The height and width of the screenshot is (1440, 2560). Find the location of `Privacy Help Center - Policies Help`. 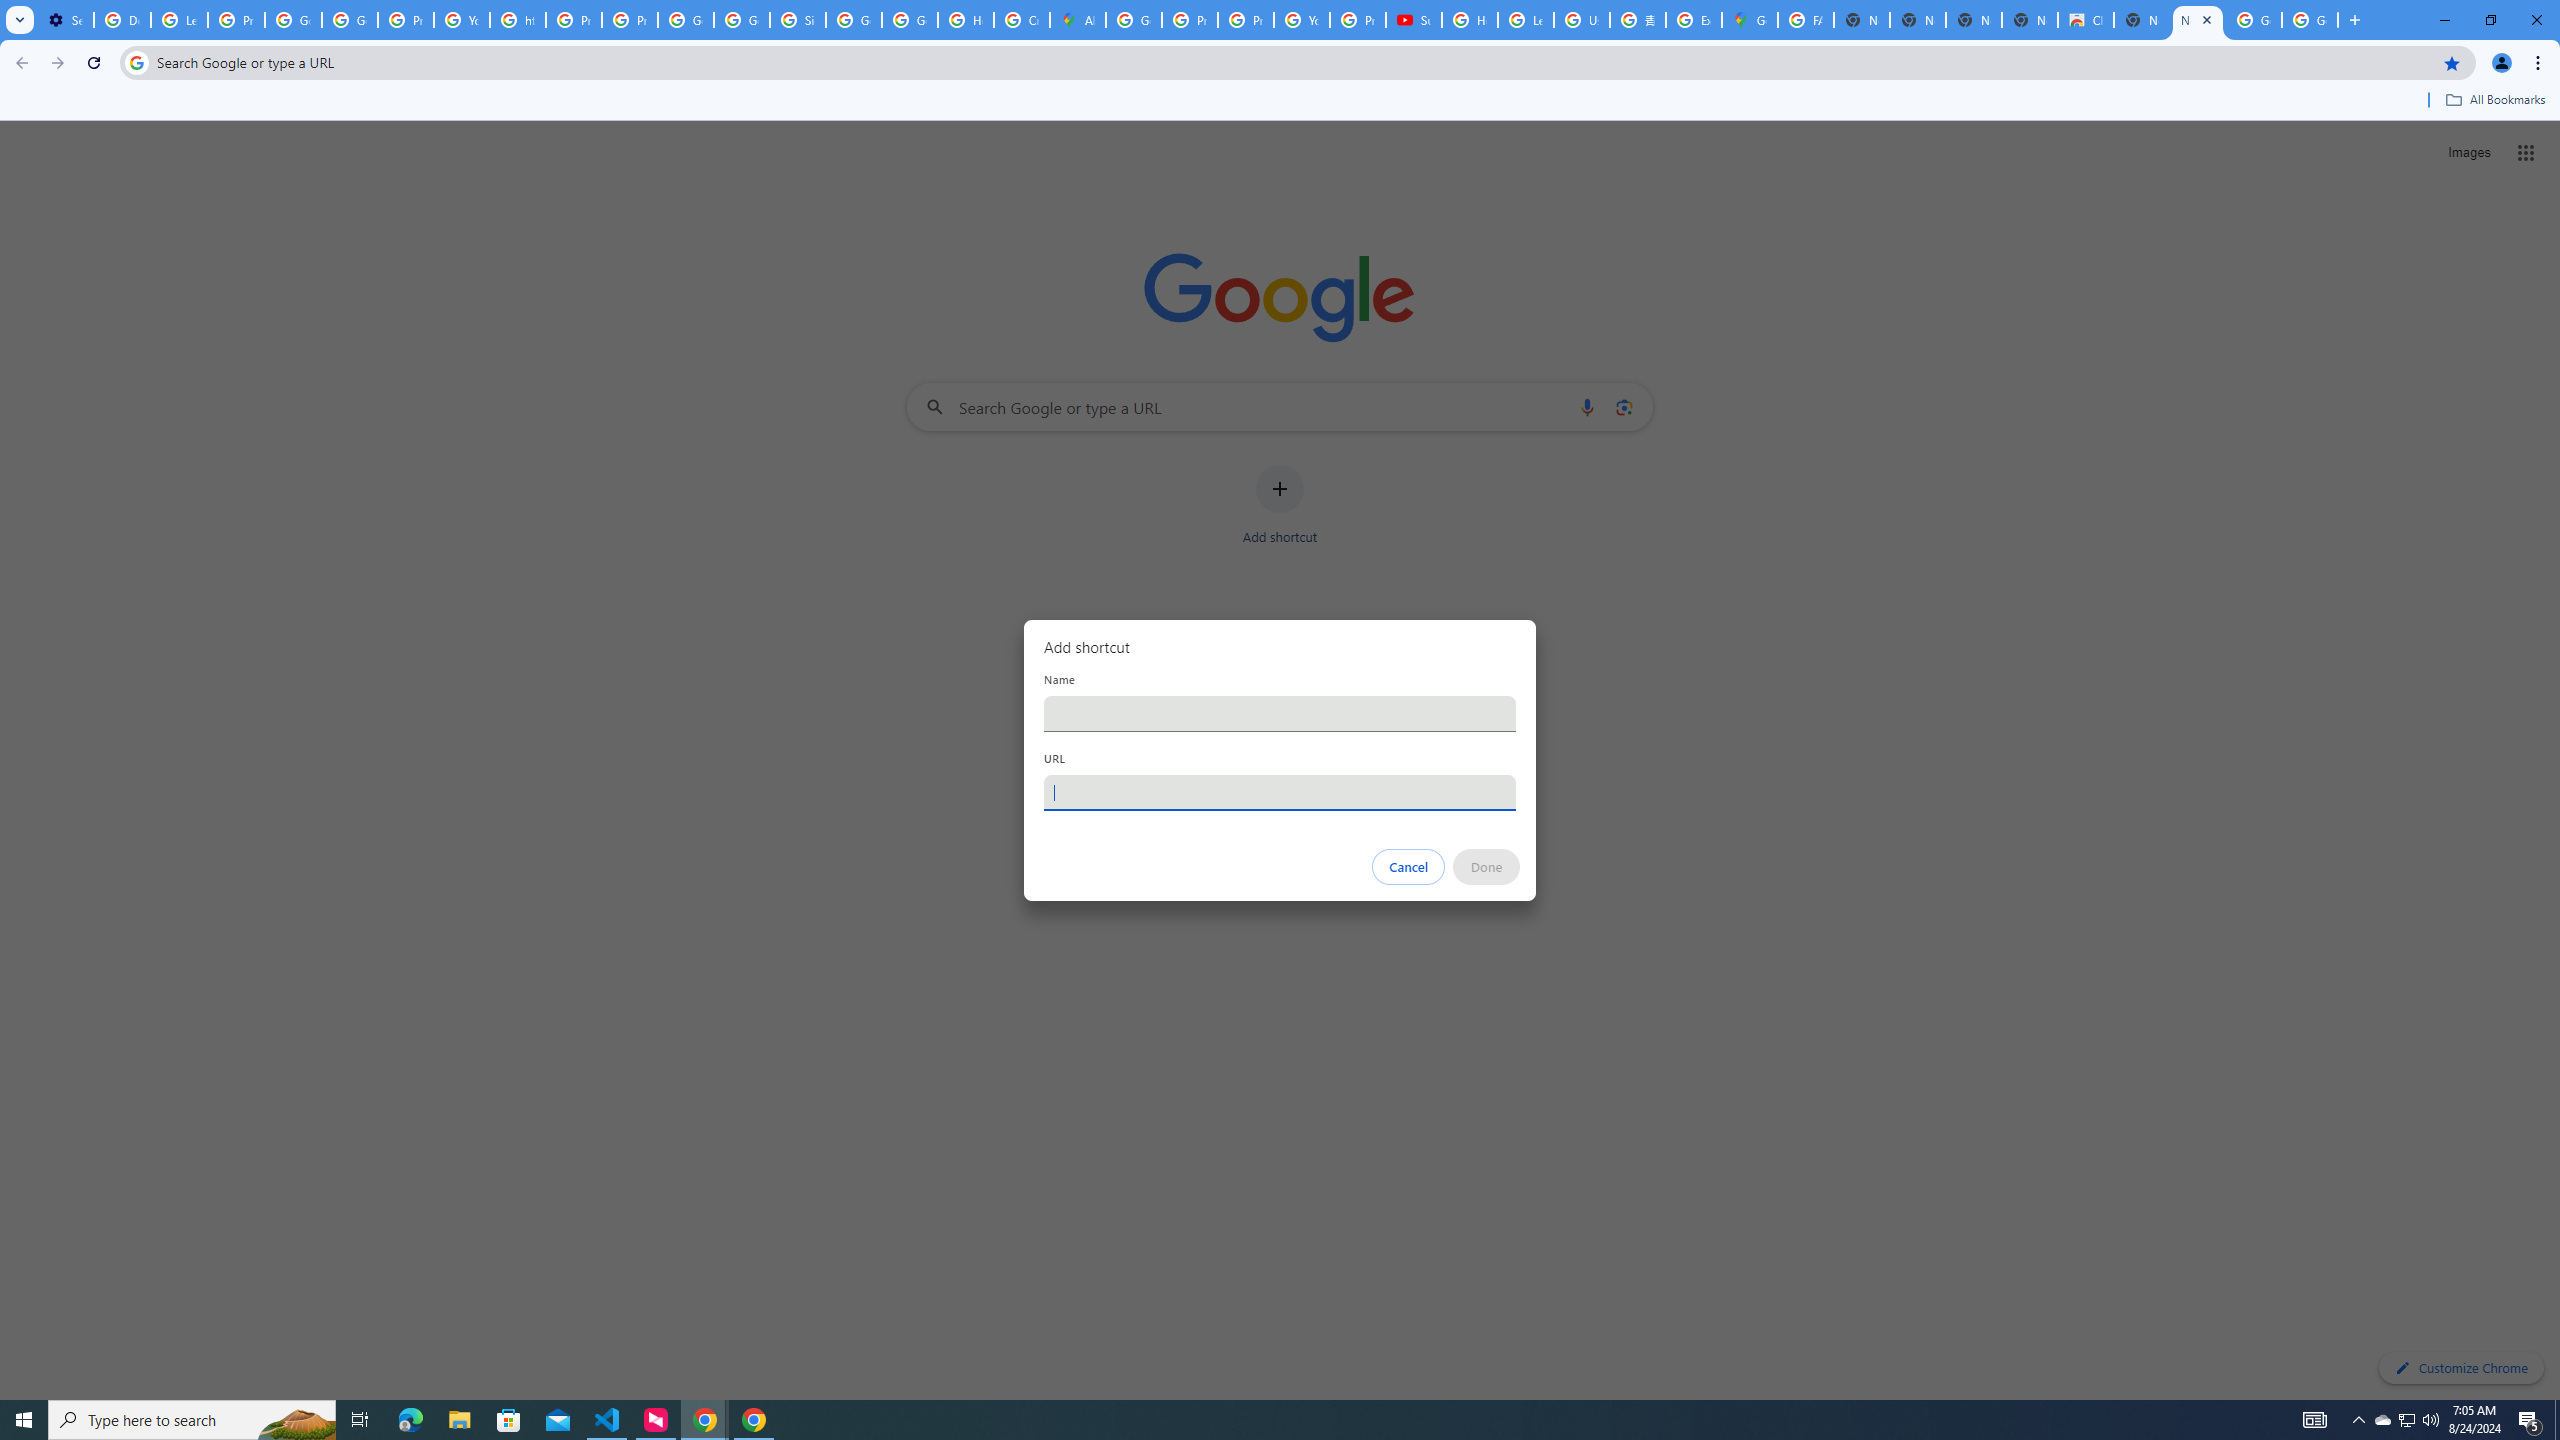

Privacy Help Center - Policies Help is located at coordinates (1189, 20).